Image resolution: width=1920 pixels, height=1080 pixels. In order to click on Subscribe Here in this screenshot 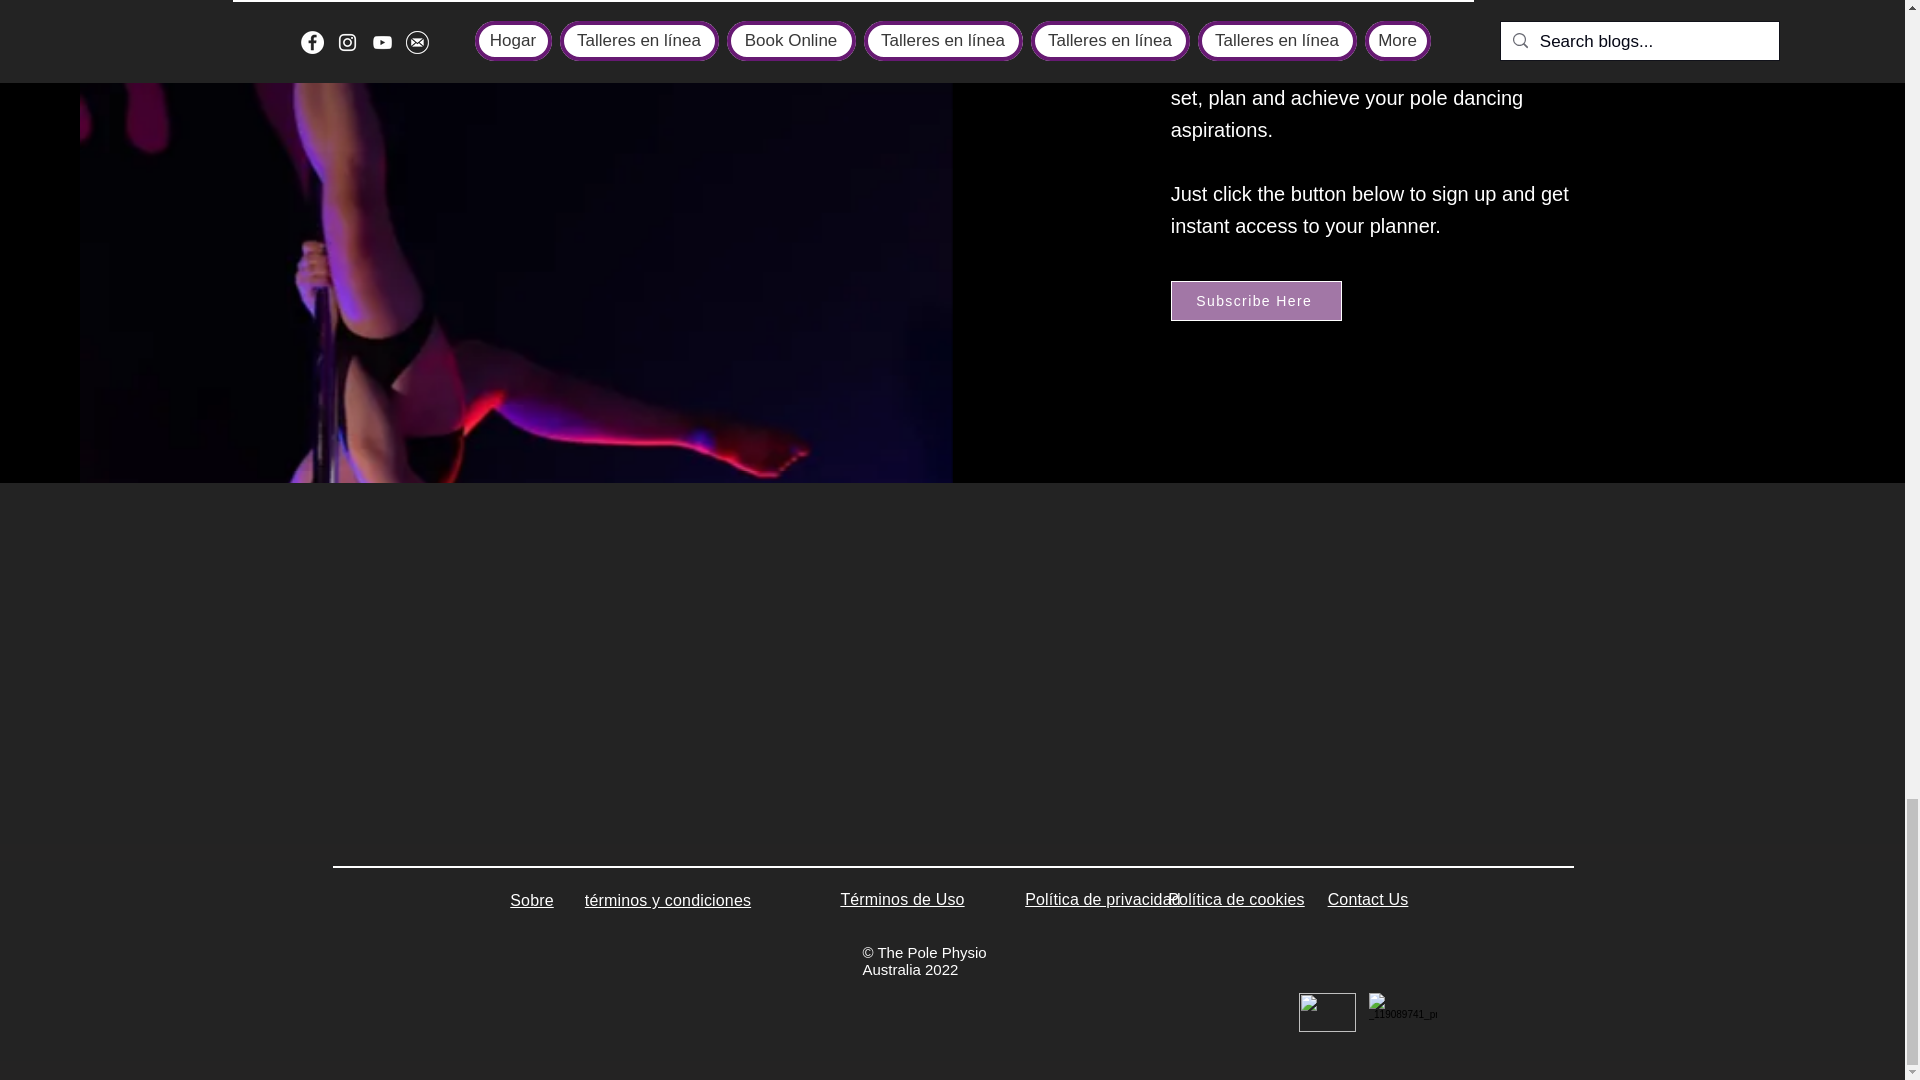, I will do `click(1256, 300)`.